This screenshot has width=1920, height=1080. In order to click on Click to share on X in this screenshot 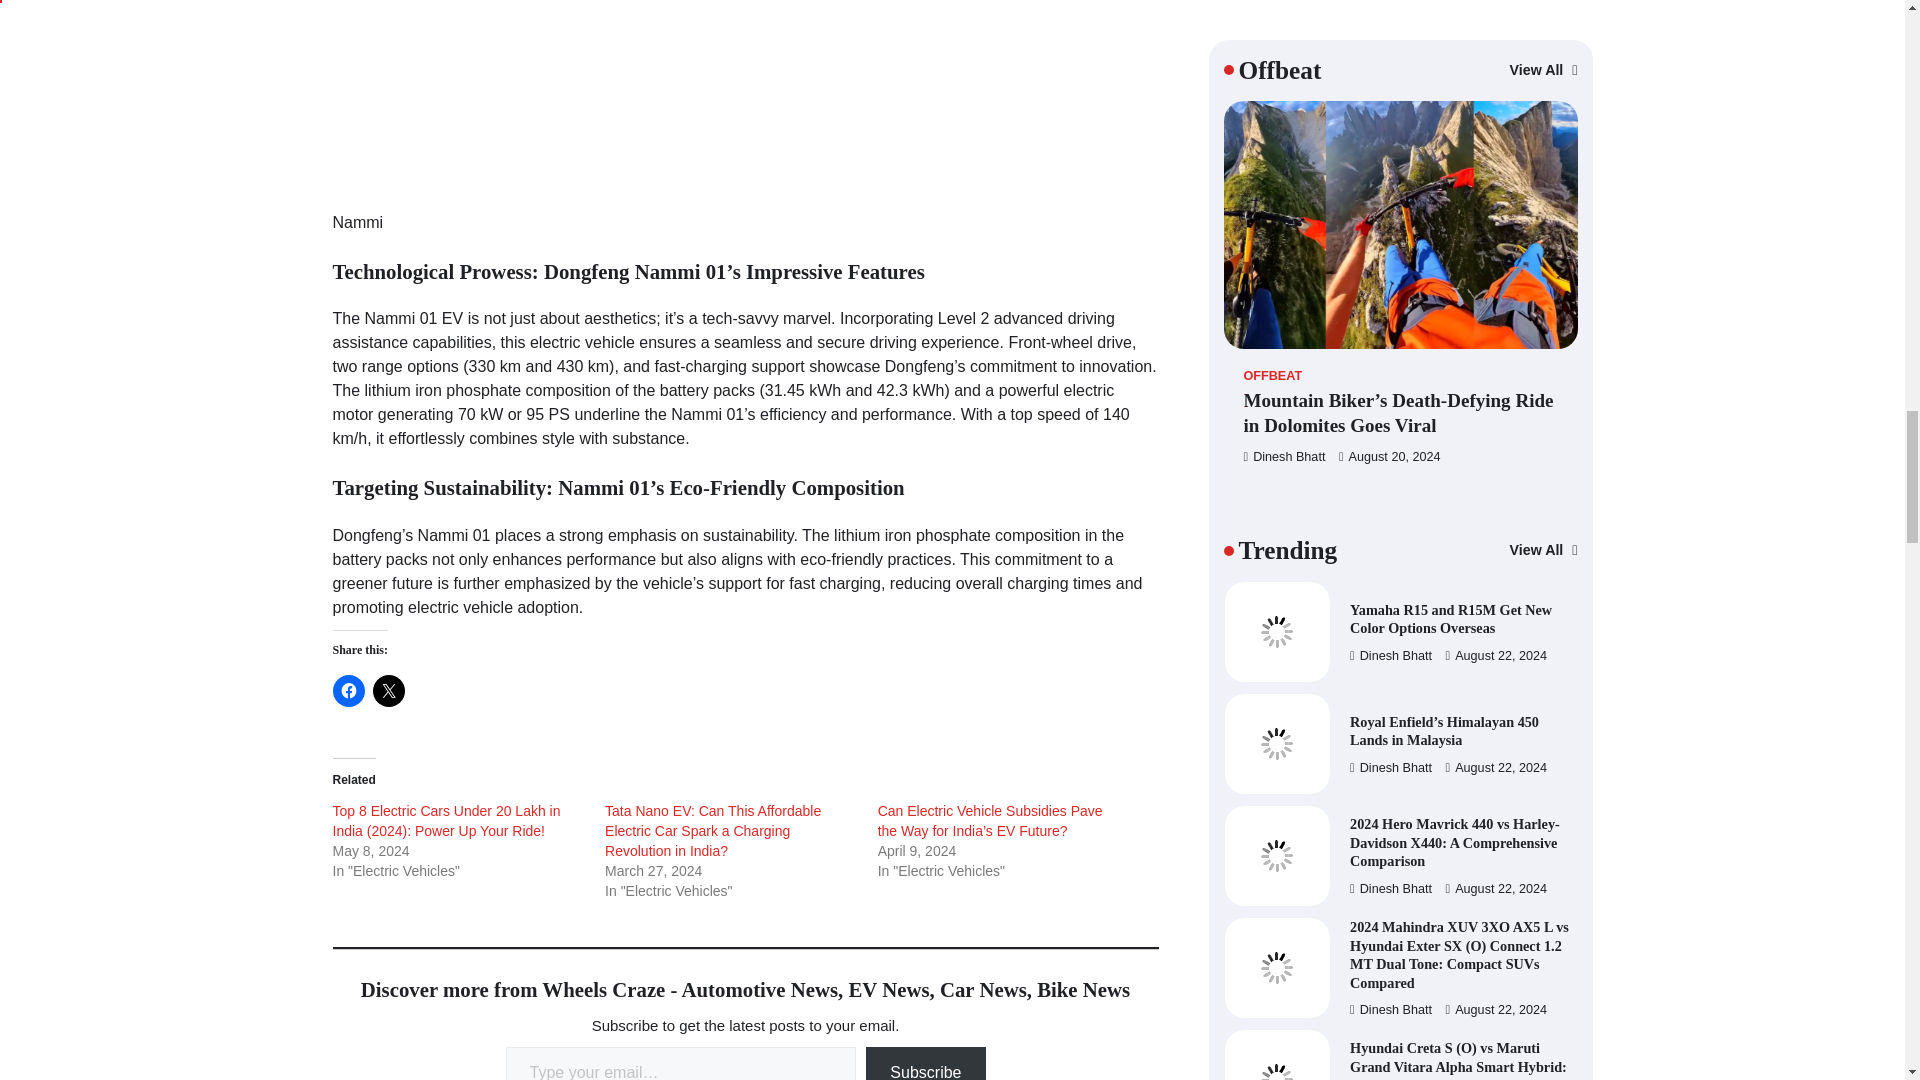, I will do `click(388, 691)`.